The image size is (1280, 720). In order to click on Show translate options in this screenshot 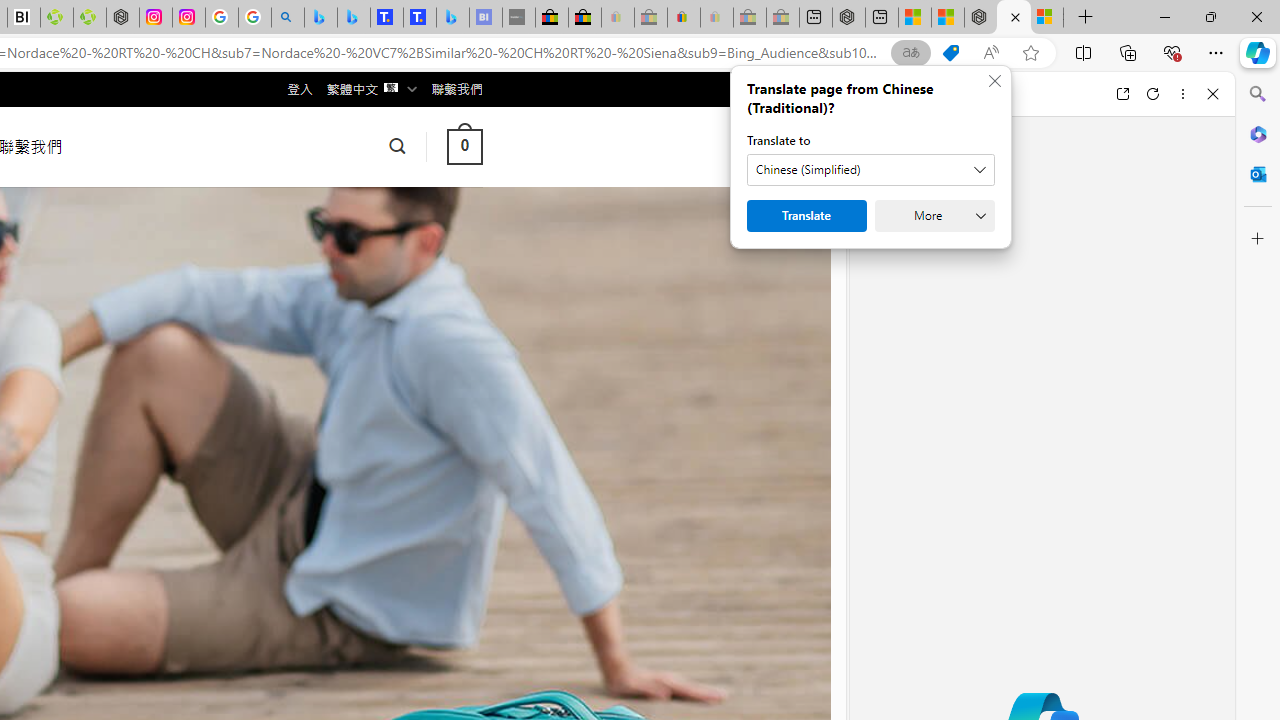, I will do `click(910, 53)`.